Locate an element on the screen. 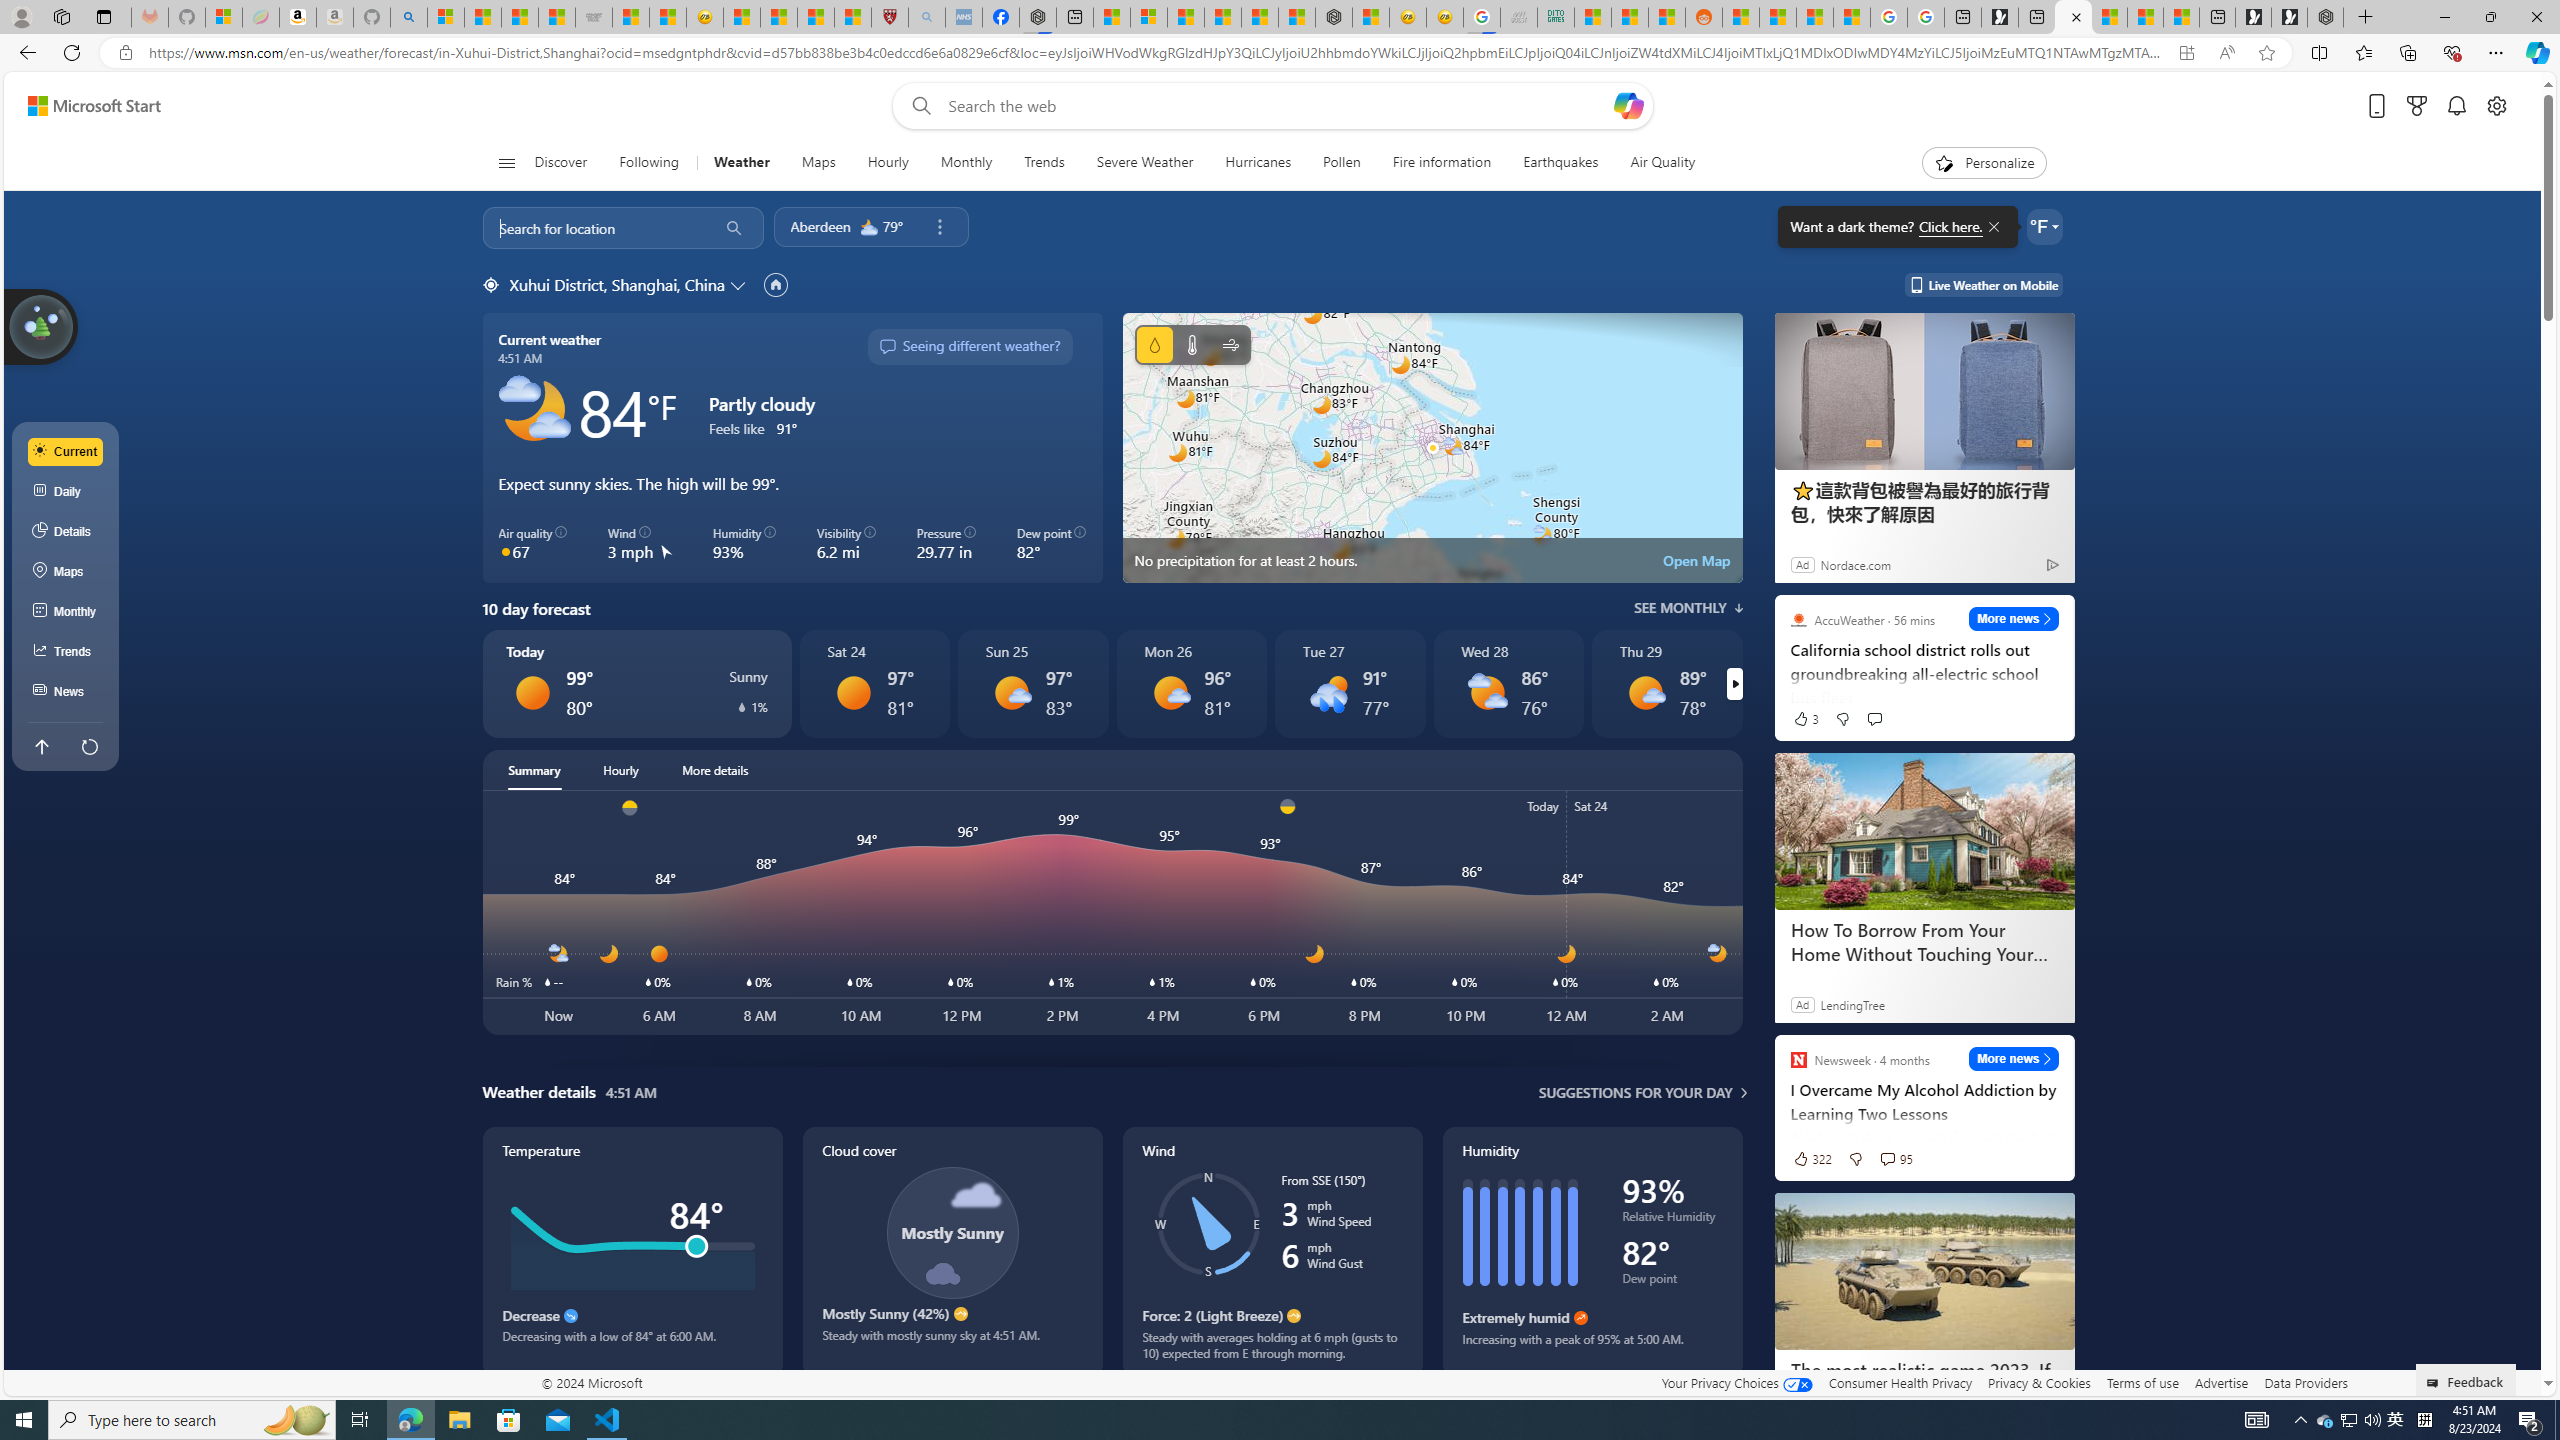  Ad Choice is located at coordinates (2052, 564).